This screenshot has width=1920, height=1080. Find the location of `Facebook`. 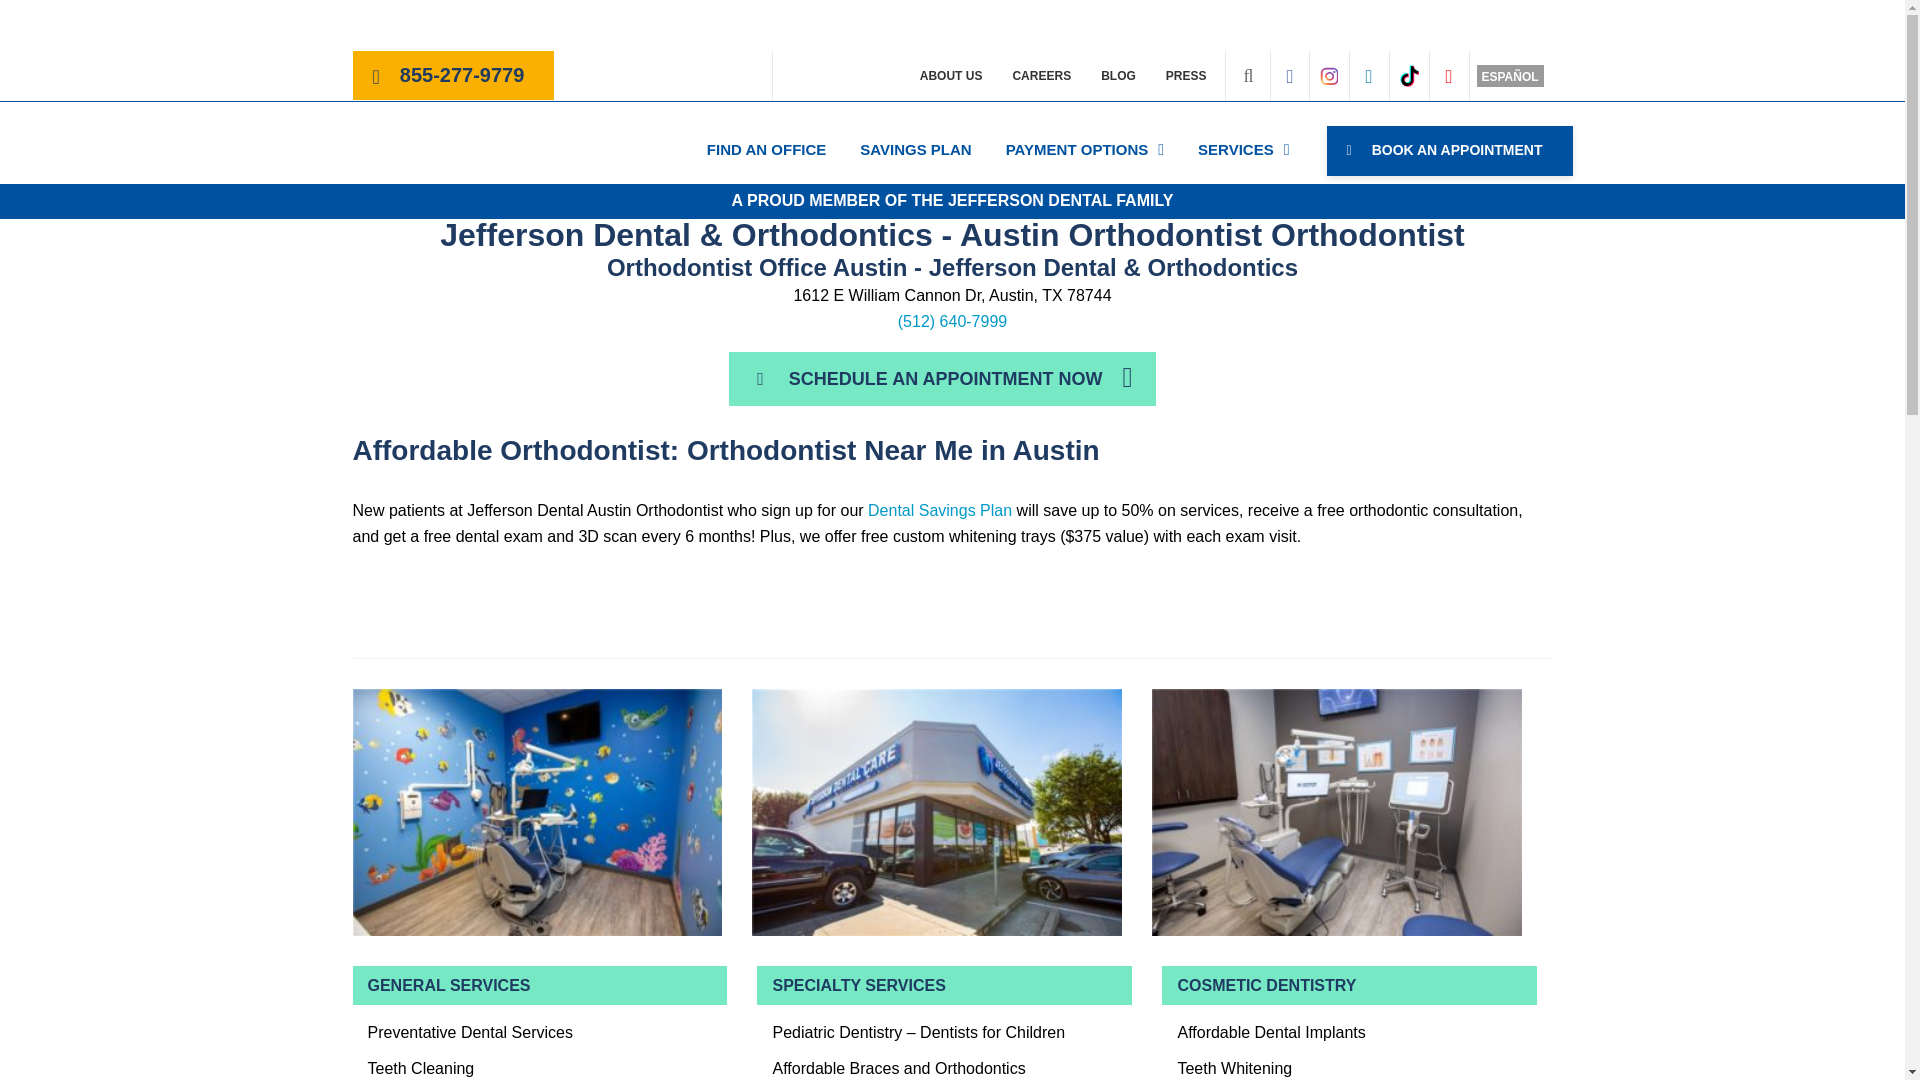

Facebook is located at coordinates (1290, 76).